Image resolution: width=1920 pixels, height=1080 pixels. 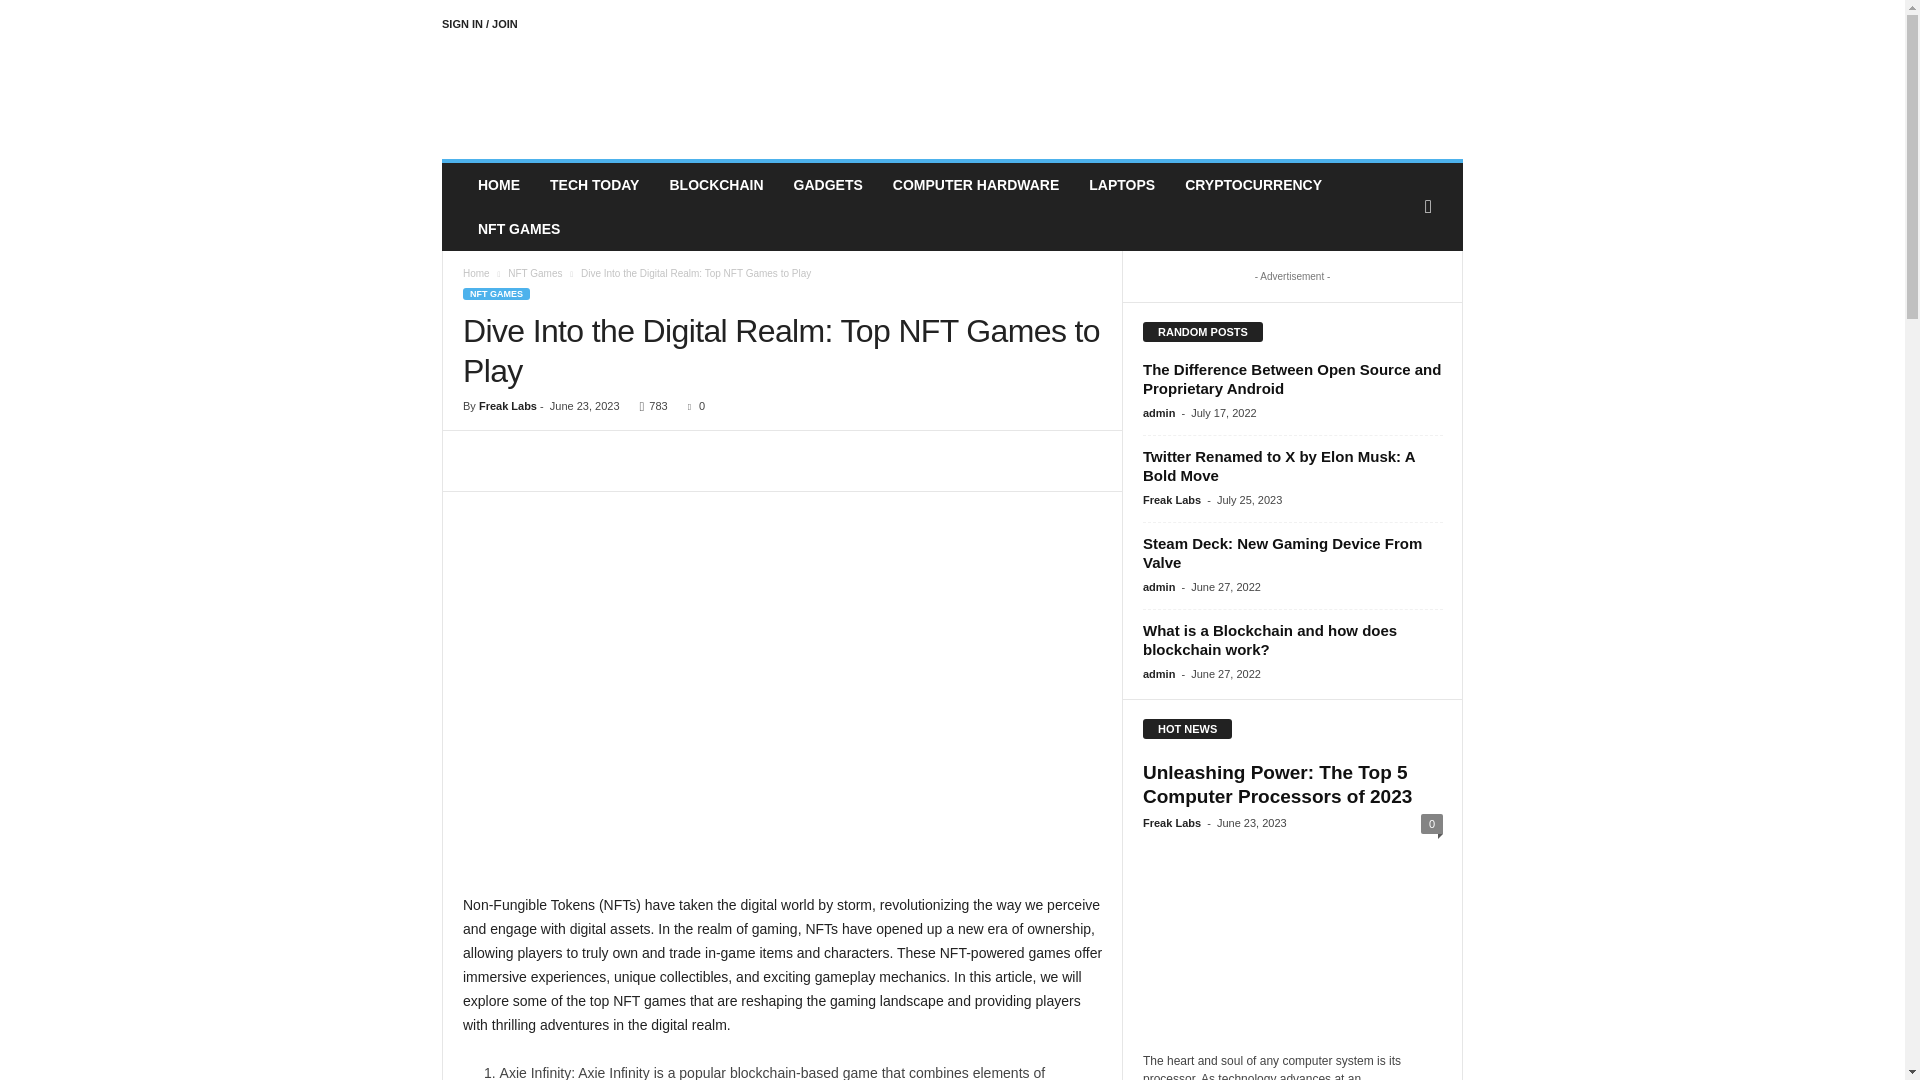 I want to click on View all posts in NFT Games, so click(x=535, y=272).